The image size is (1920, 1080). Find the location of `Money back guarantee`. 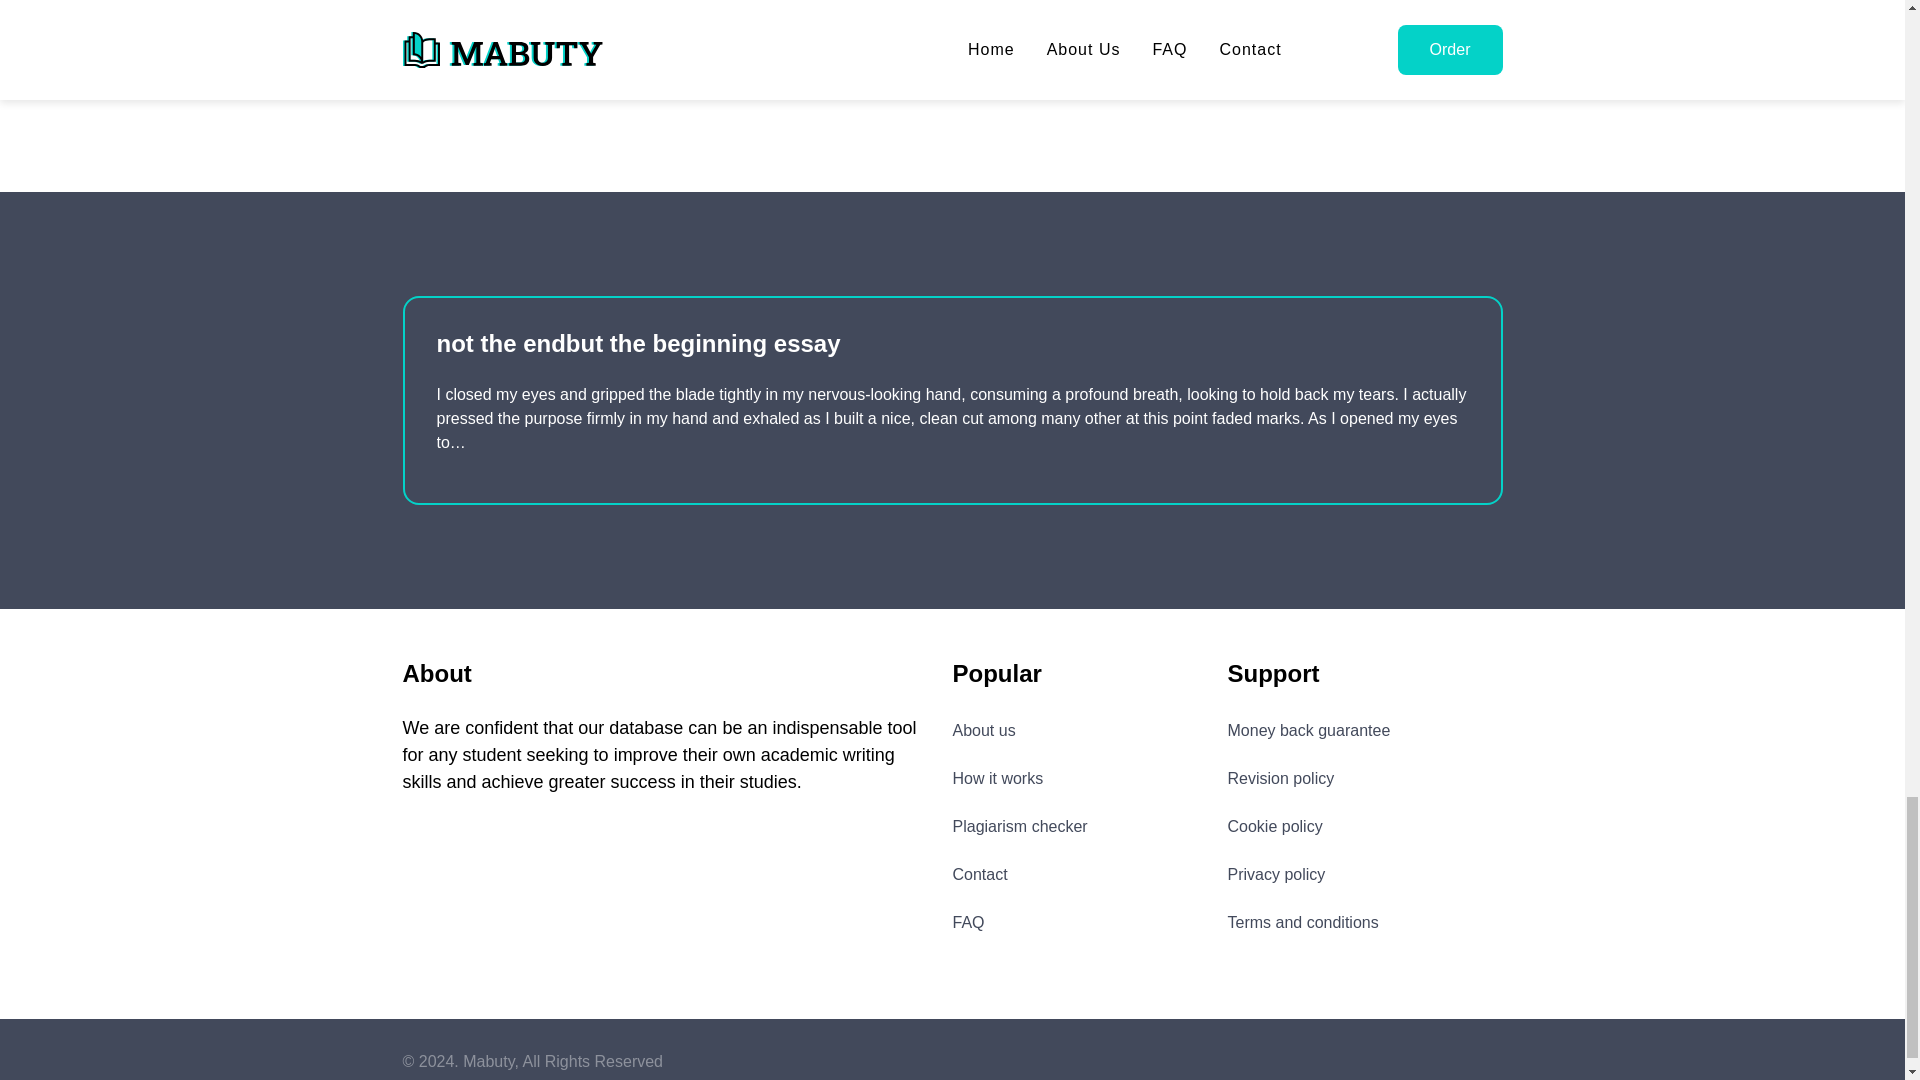

Money back guarantee is located at coordinates (1309, 730).